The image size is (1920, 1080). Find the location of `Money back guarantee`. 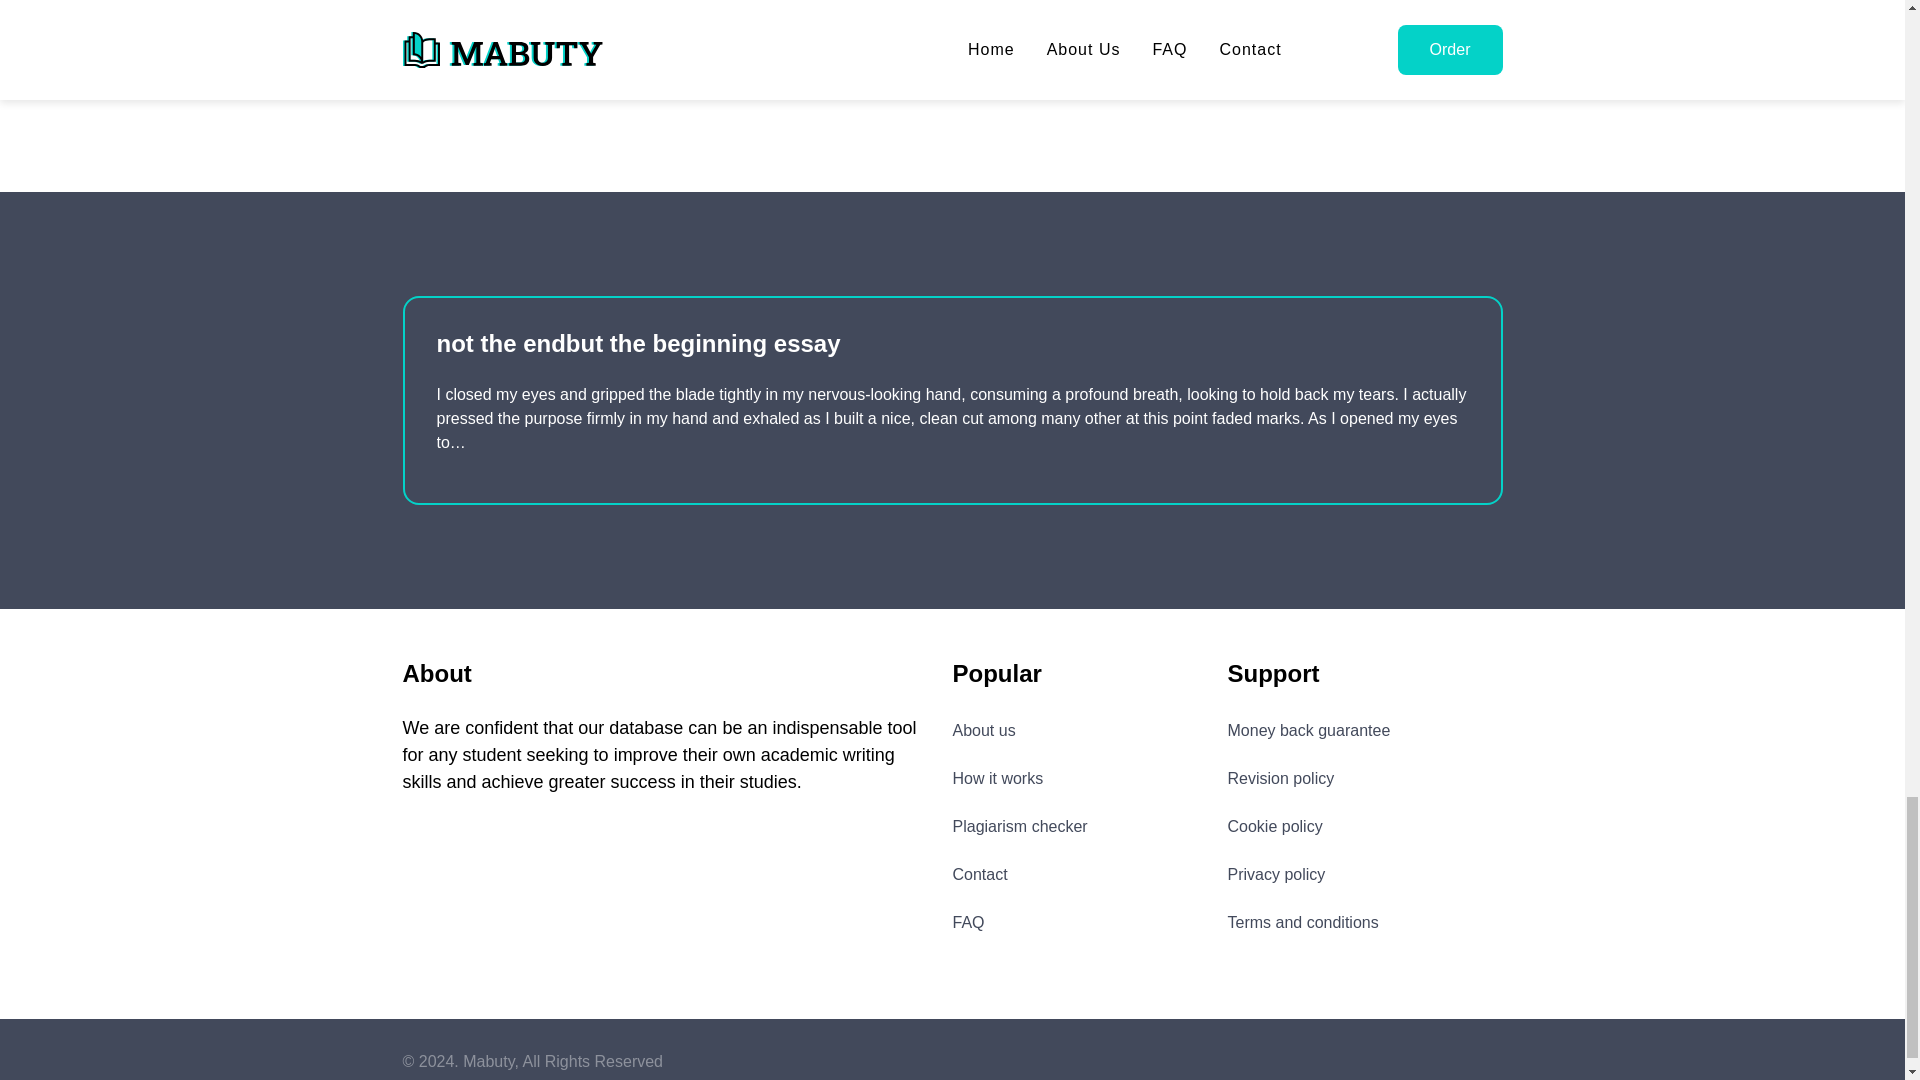

Money back guarantee is located at coordinates (1309, 730).